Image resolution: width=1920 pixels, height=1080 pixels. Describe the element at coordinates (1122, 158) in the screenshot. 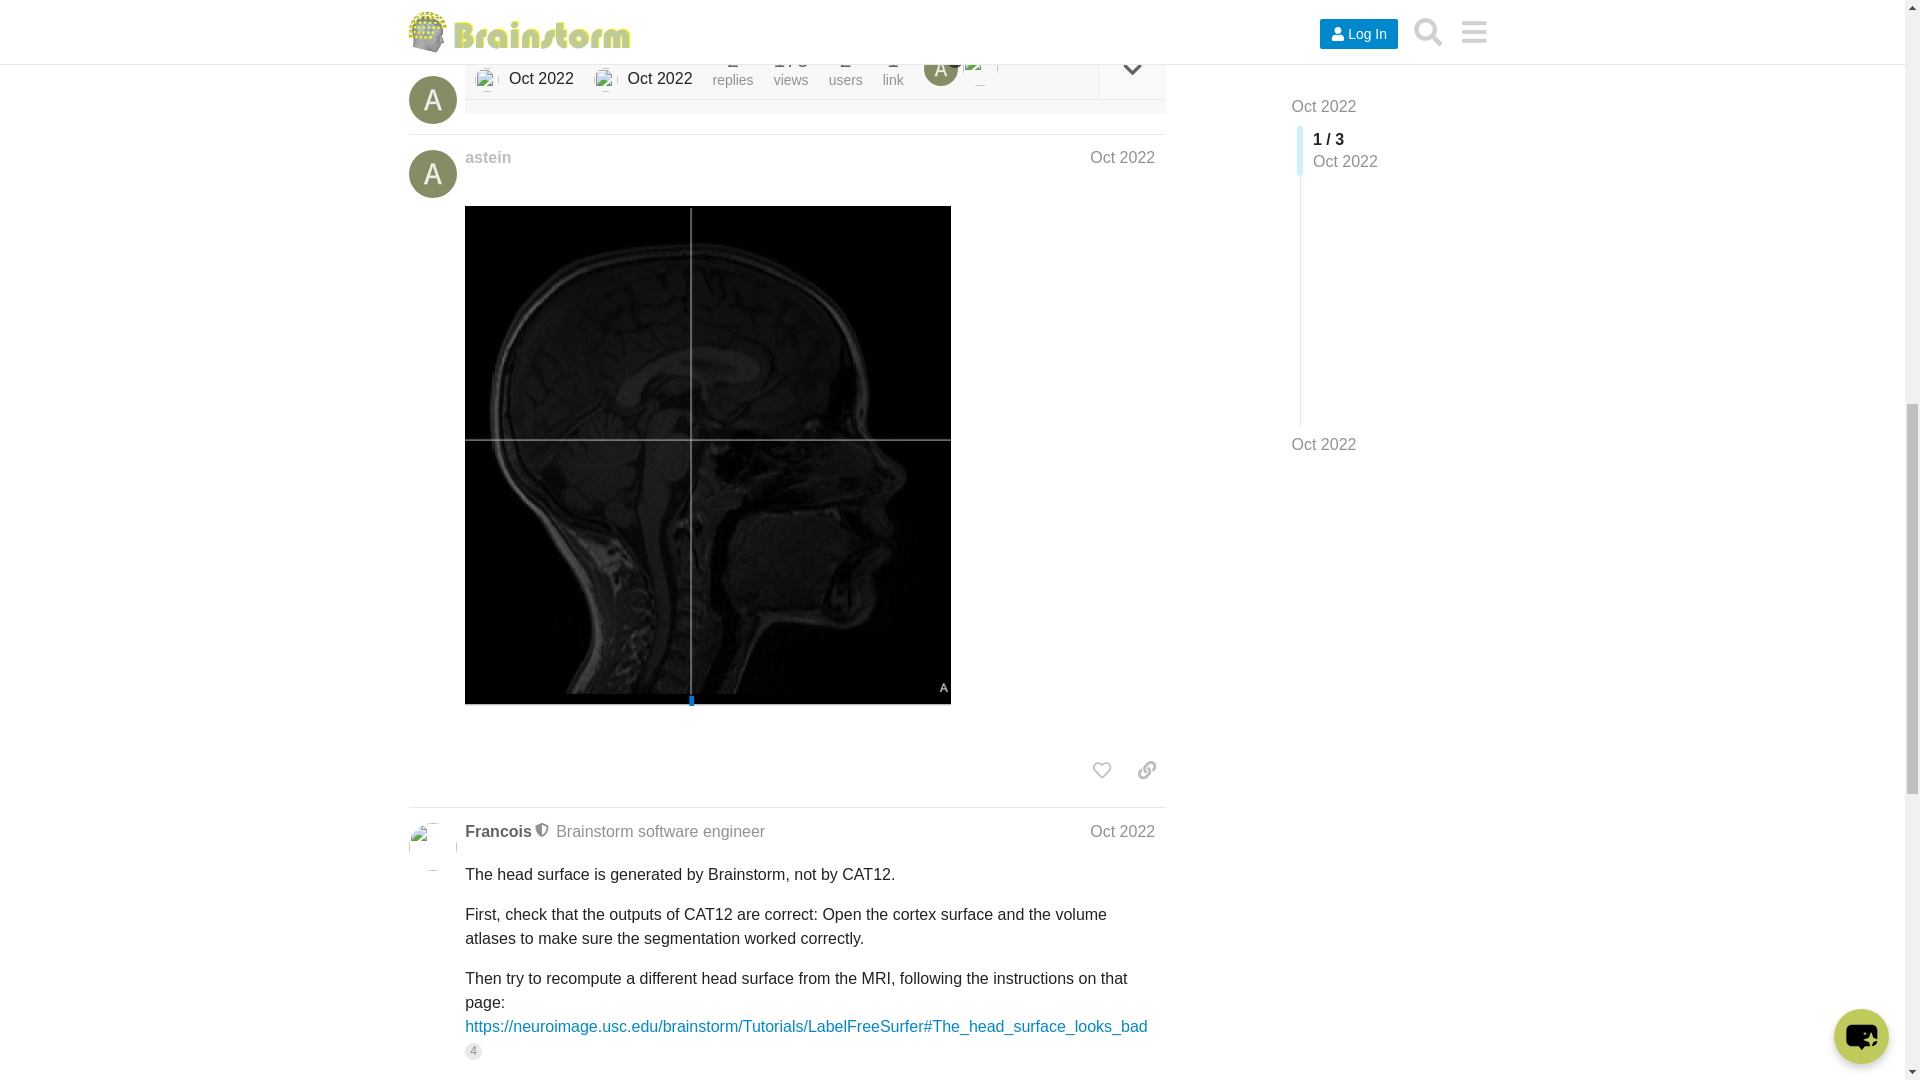

I see `Oct 2022` at that location.